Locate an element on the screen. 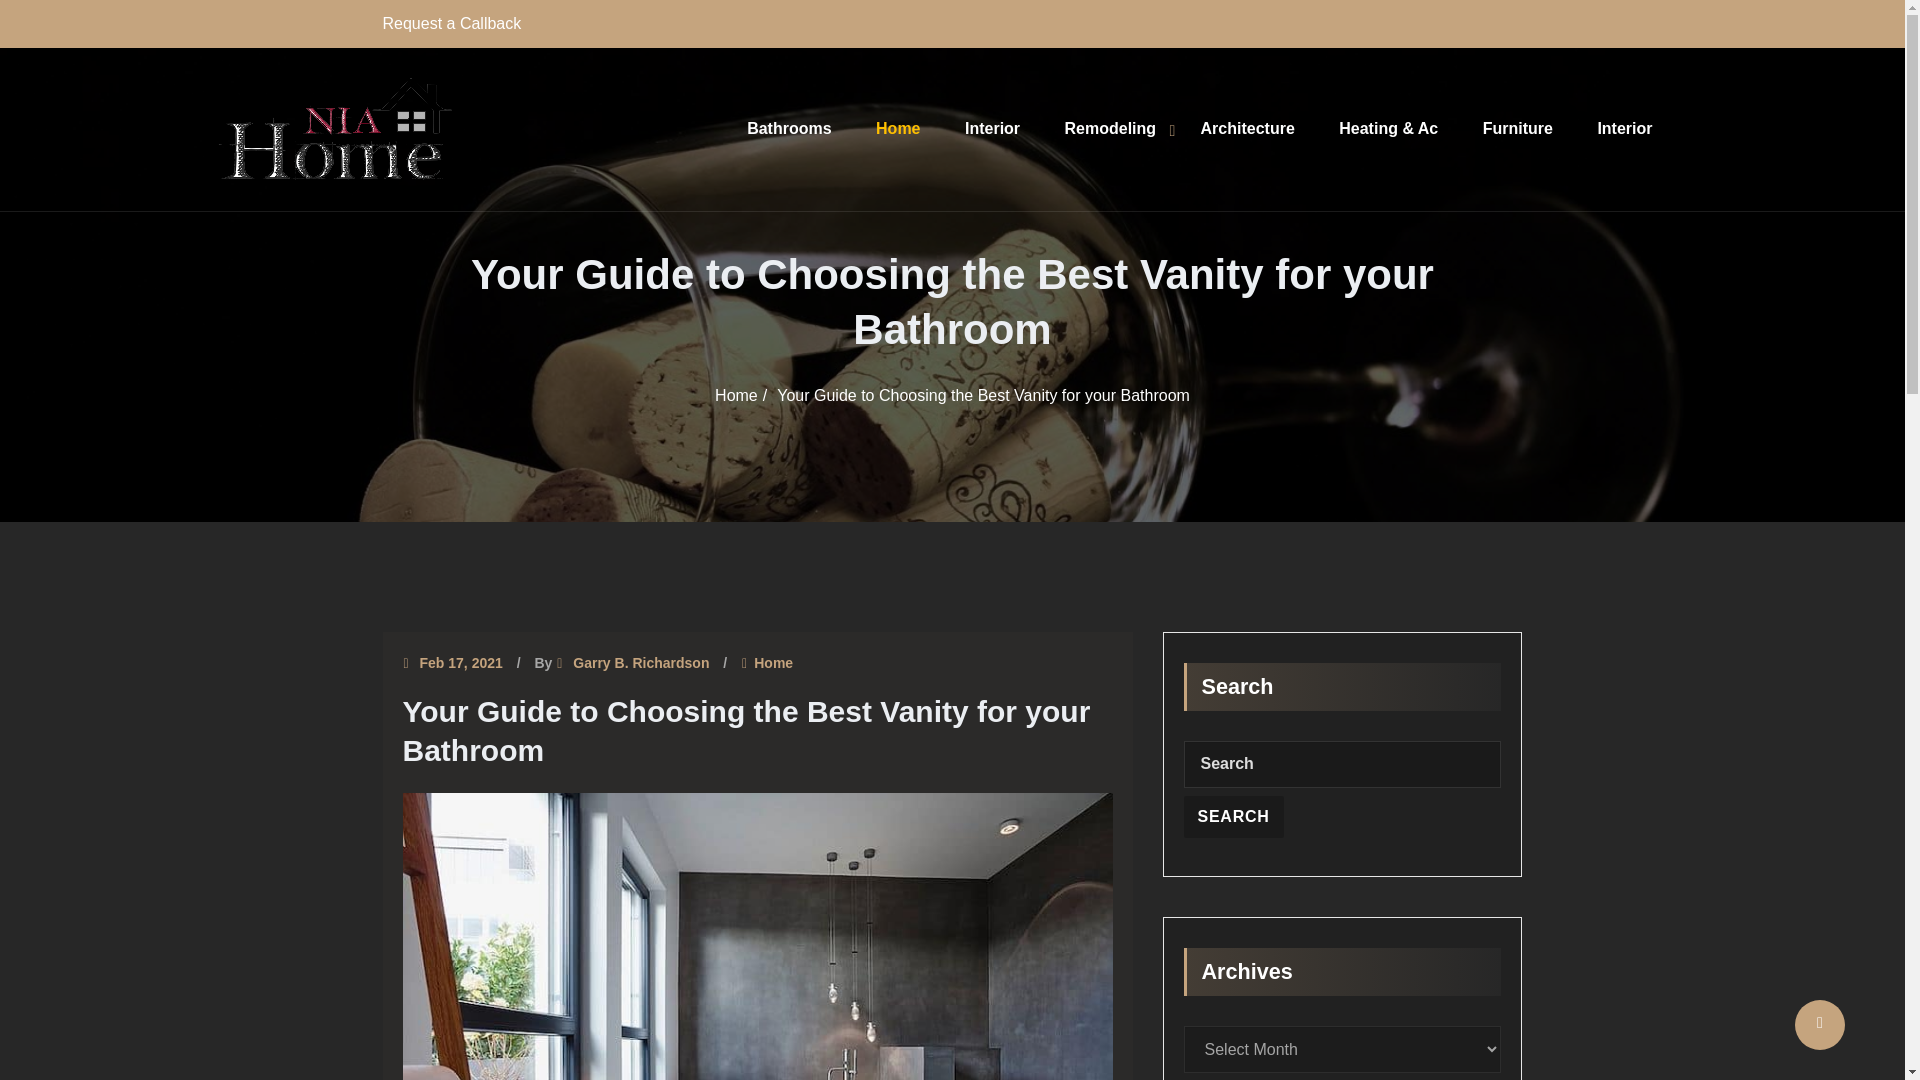 This screenshot has width=1920, height=1080. Feb 17, 2021 is located at coordinates (462, 664).